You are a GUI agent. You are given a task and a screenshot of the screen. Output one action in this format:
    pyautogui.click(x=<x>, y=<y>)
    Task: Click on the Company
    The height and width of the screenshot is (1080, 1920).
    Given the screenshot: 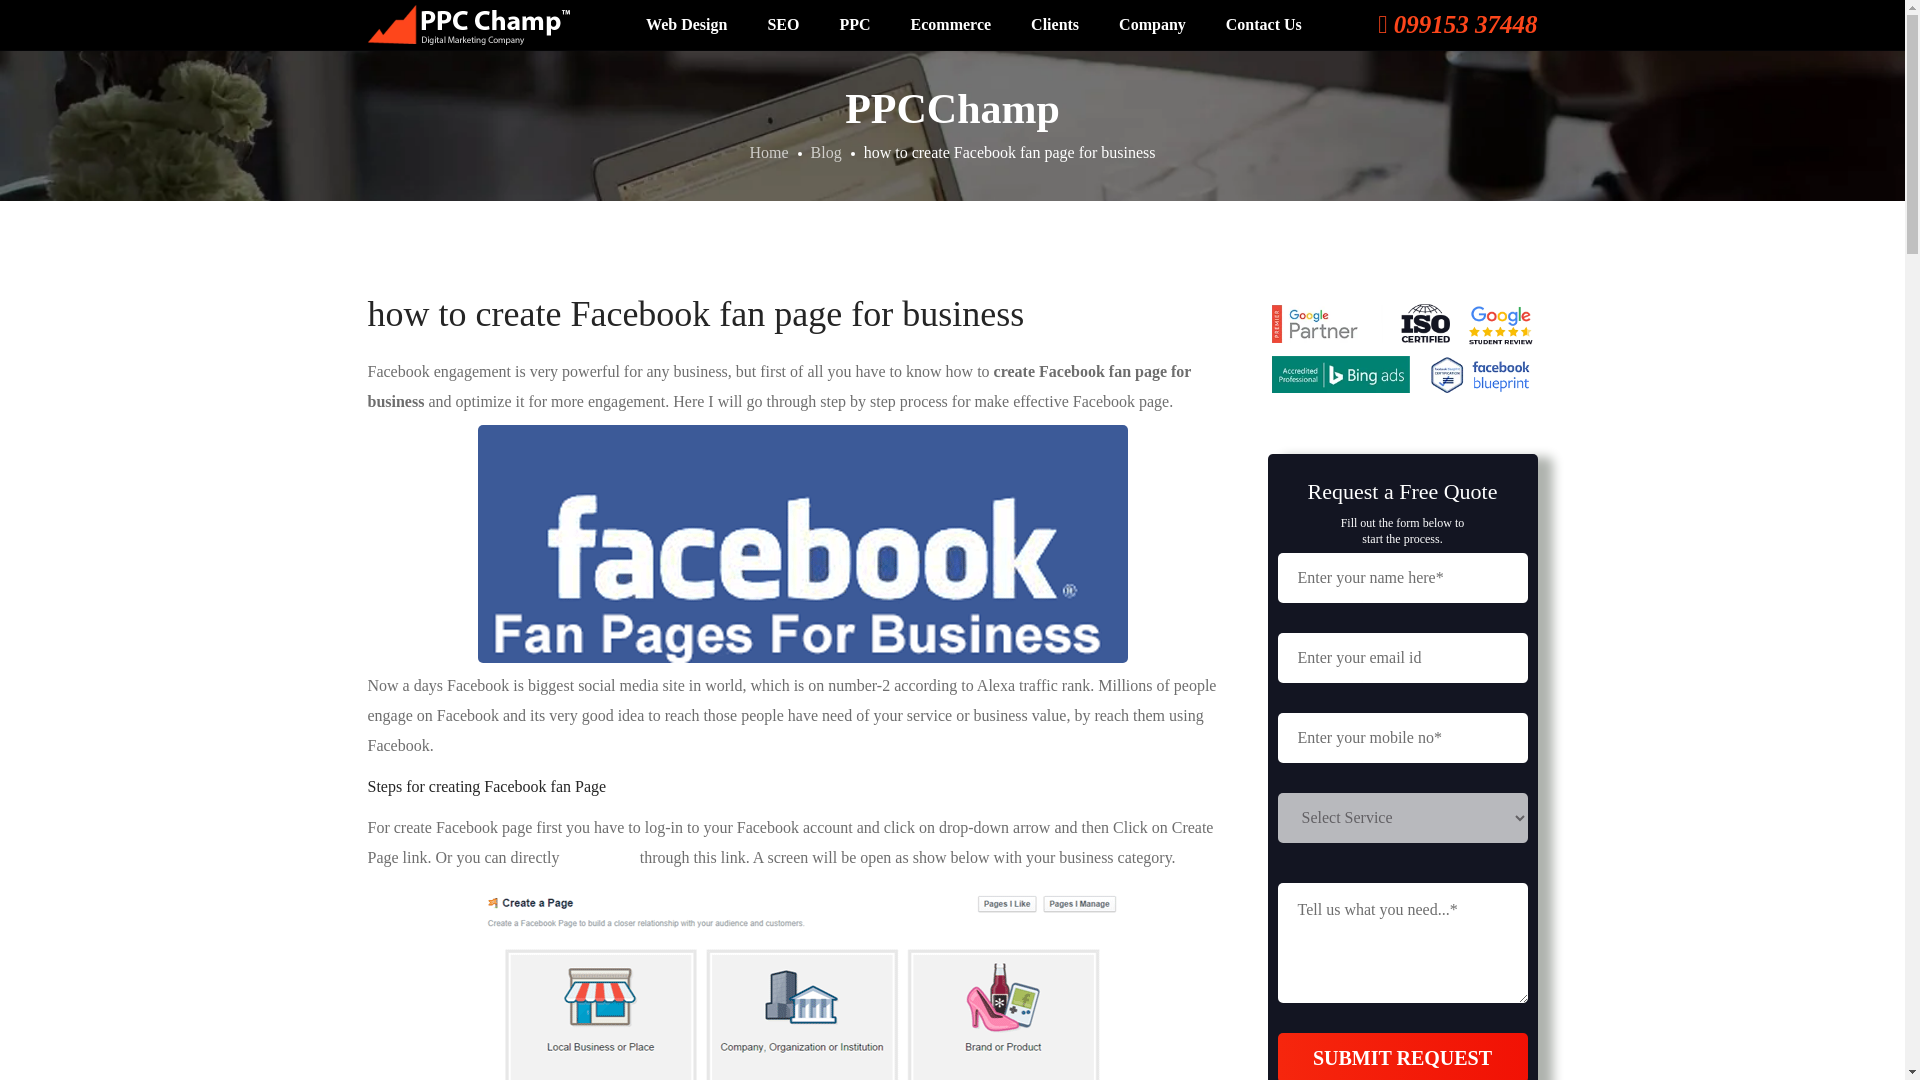 What is the action you would take?
    pyautogui.click(x=1152, y=24)
    